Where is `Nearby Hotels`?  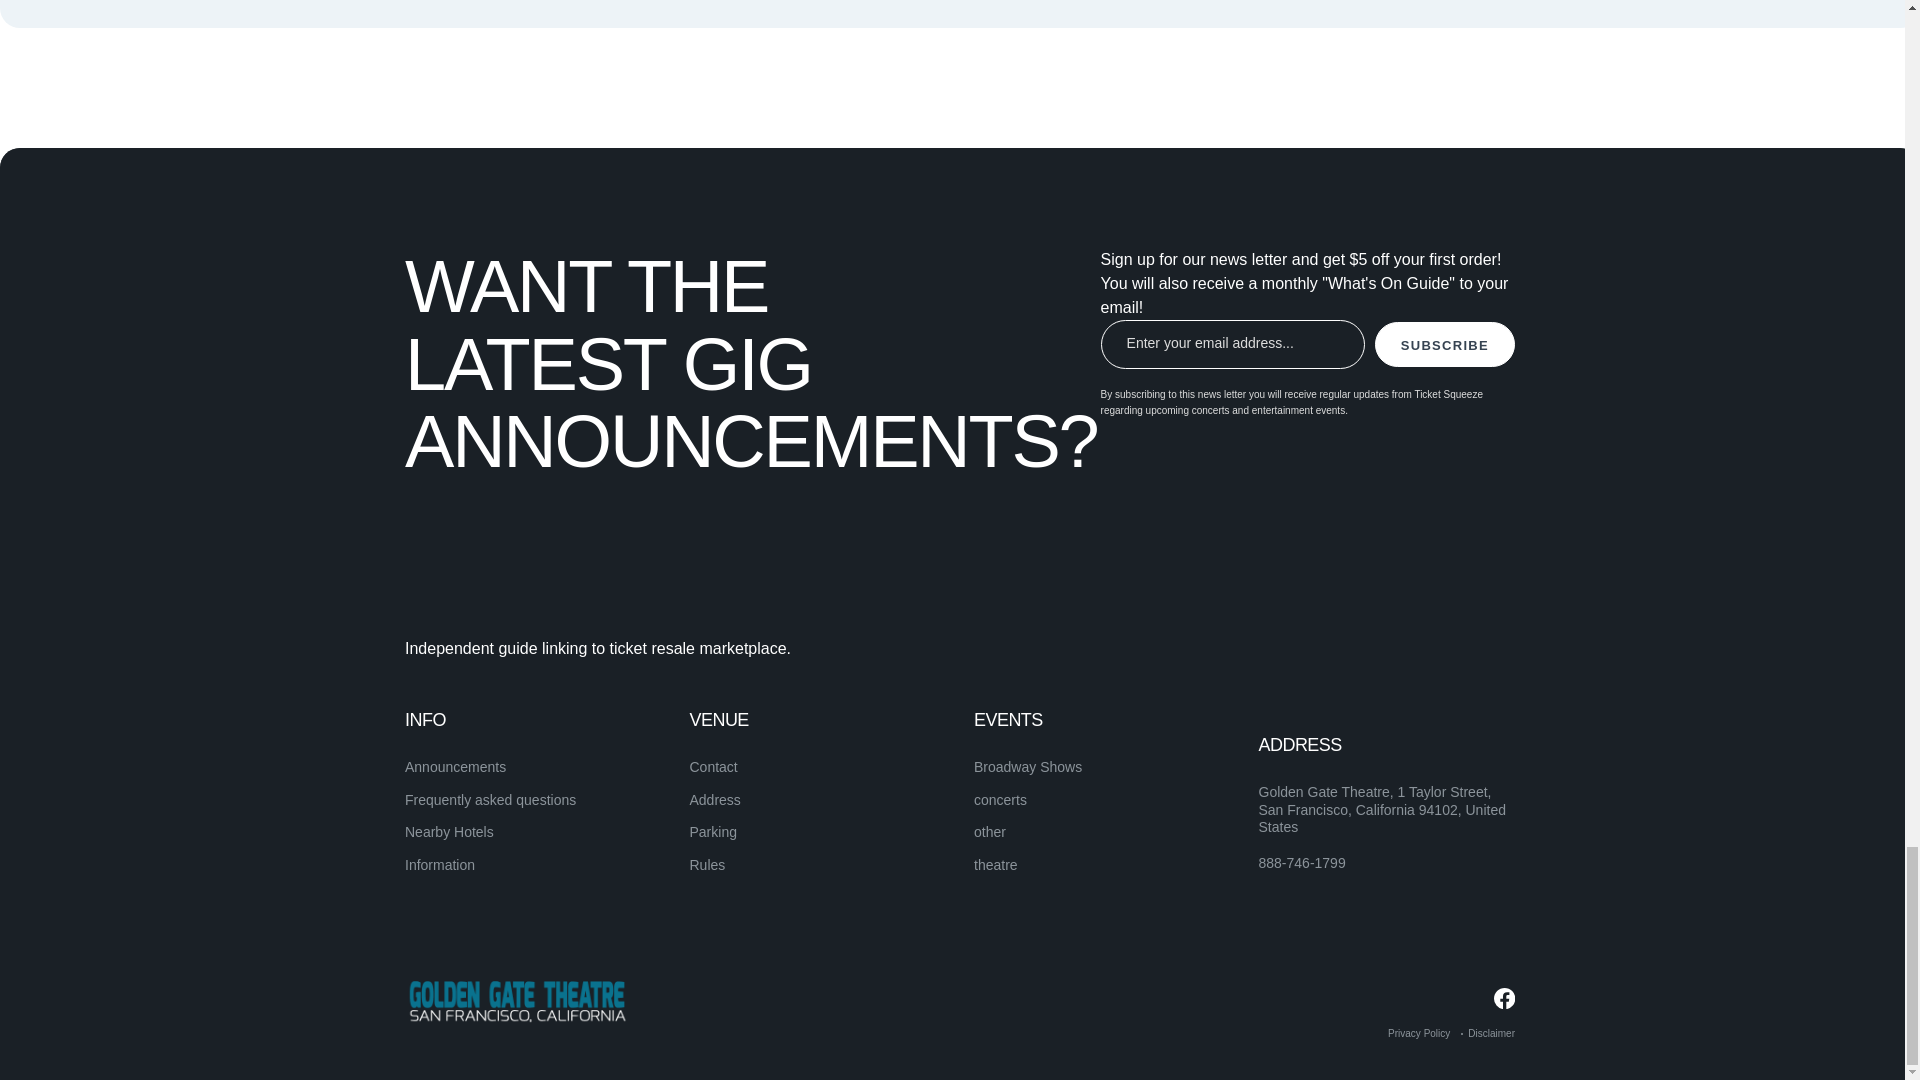 Nearby Hotels is located at coordinates (449, 832).